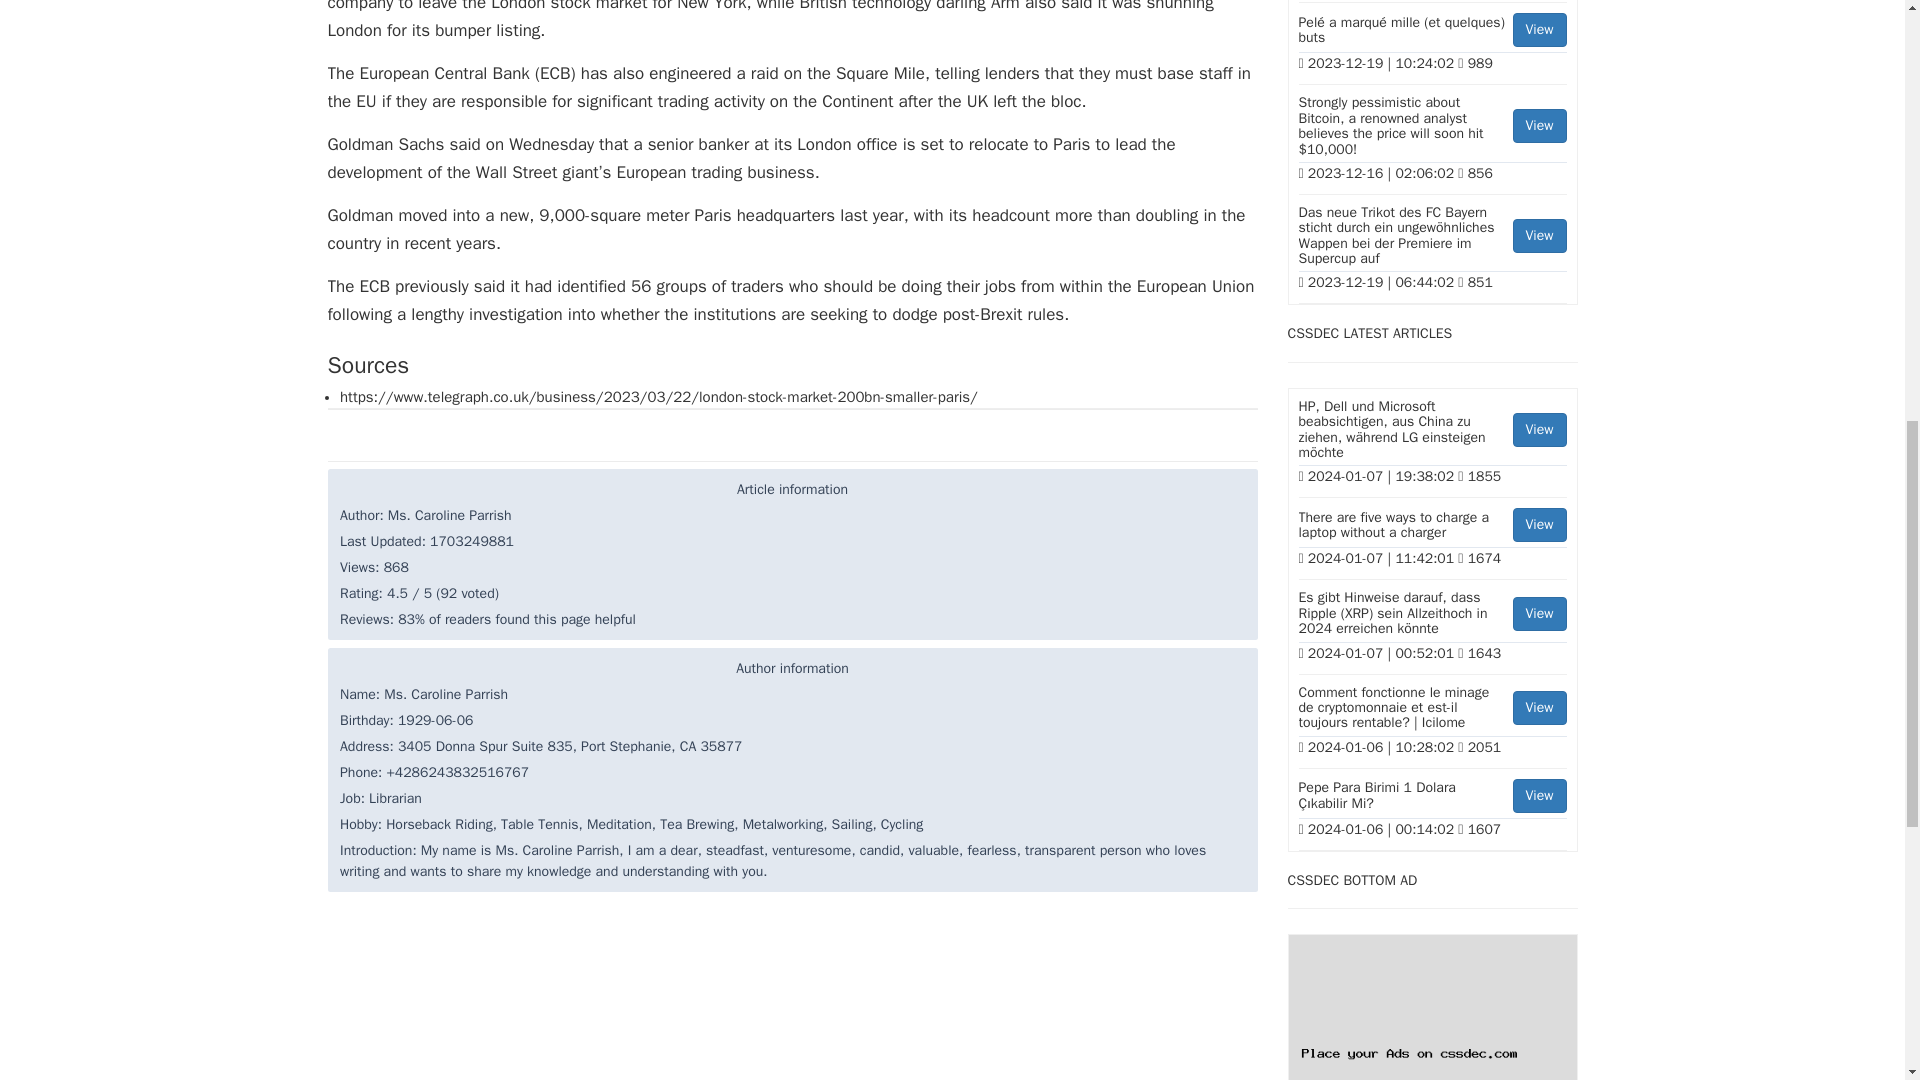 The image size is (1920, 1080). Describe the element at coordinates (1539, 796) in the screenshot. I see `View` at that location.